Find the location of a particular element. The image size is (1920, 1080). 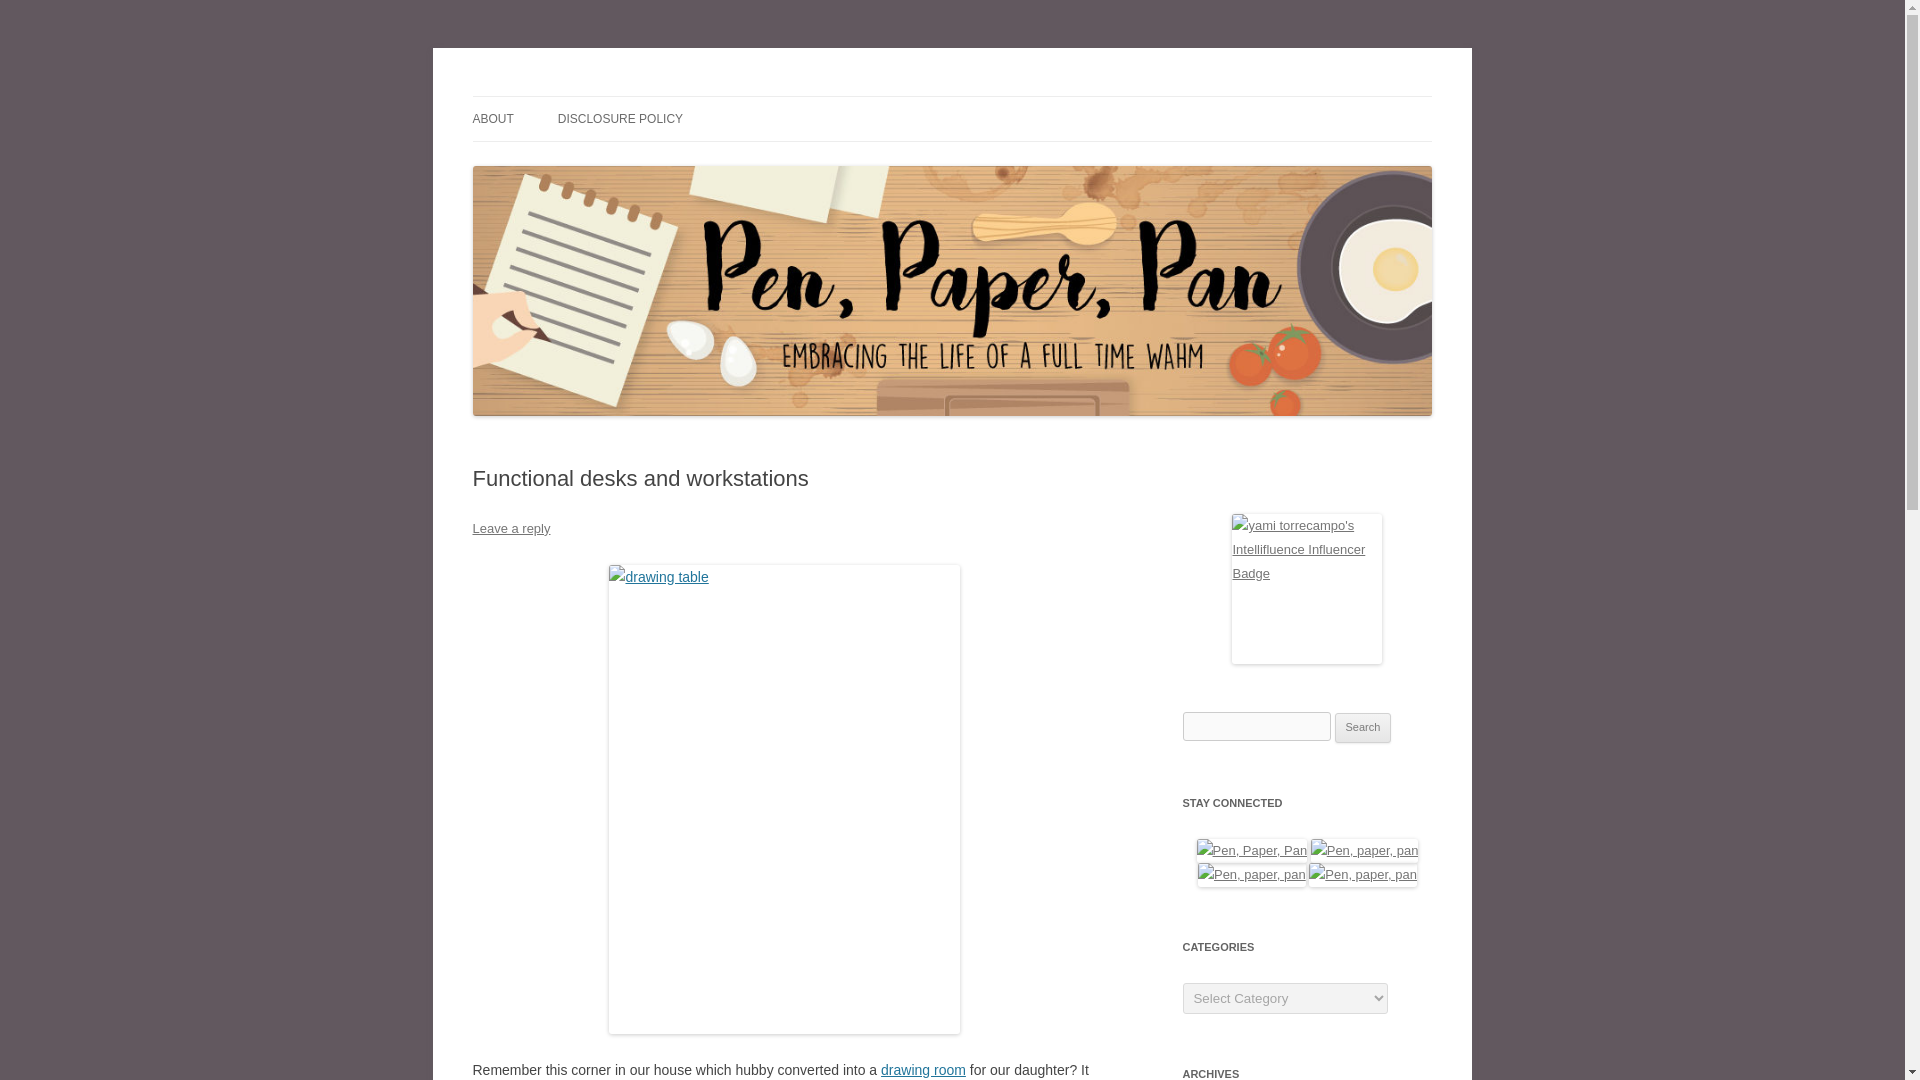

Search is located at coordinates (1363, 728).